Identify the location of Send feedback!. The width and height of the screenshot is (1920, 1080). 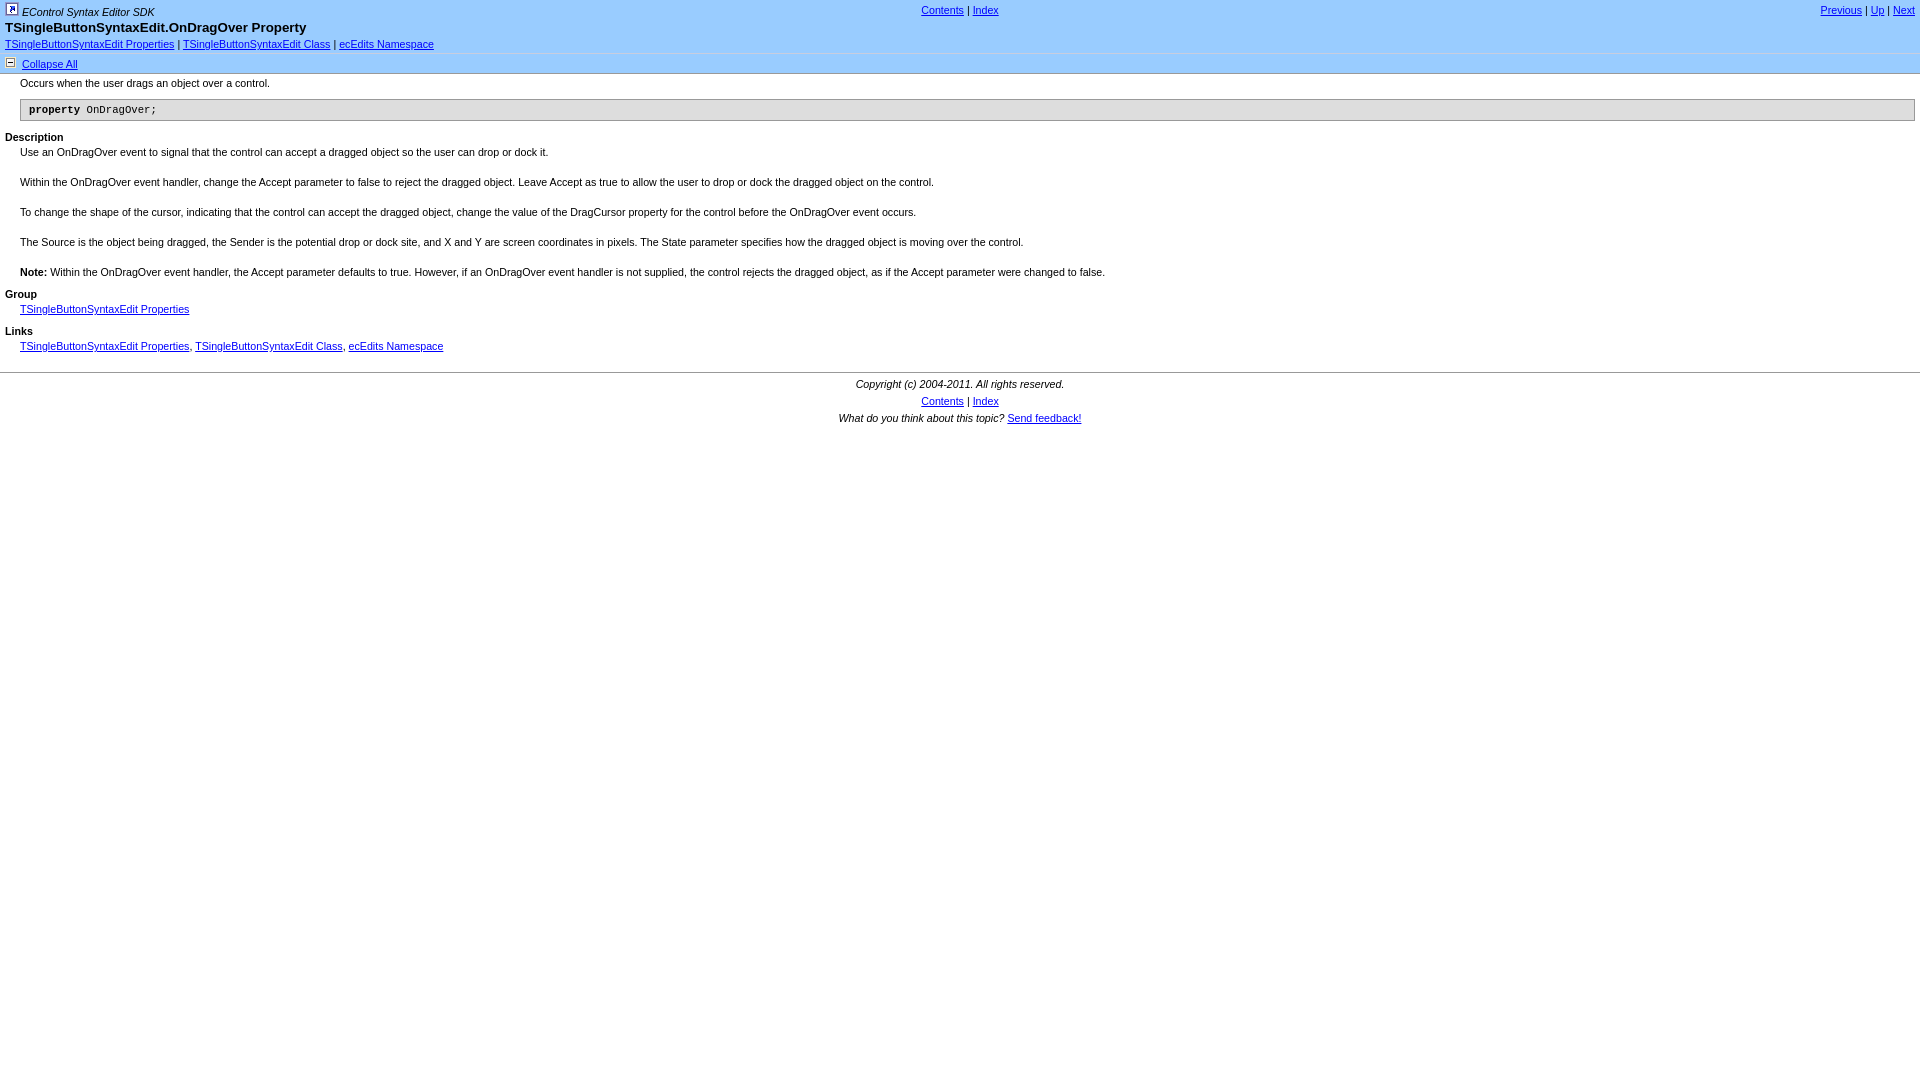
(1043, 418).